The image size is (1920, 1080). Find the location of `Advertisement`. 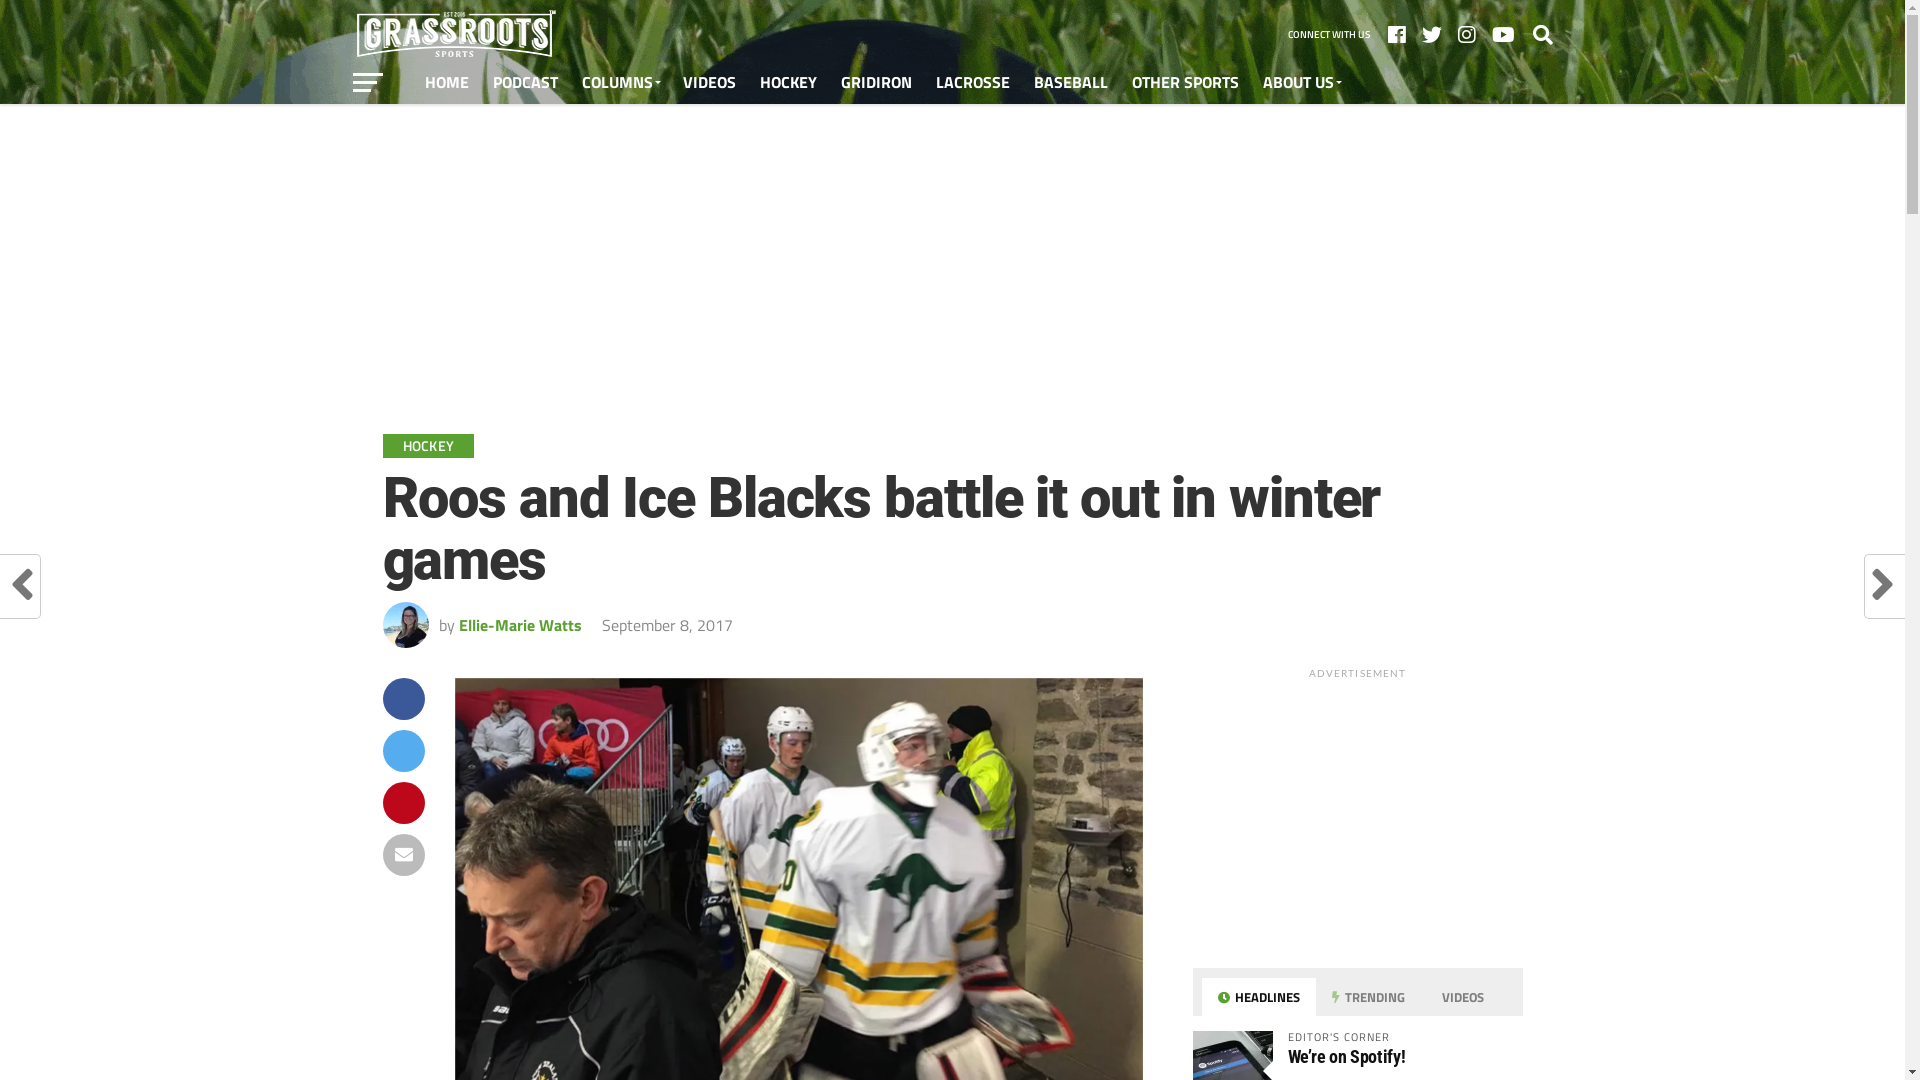

Advertisement is located at coordinates (952, 249).